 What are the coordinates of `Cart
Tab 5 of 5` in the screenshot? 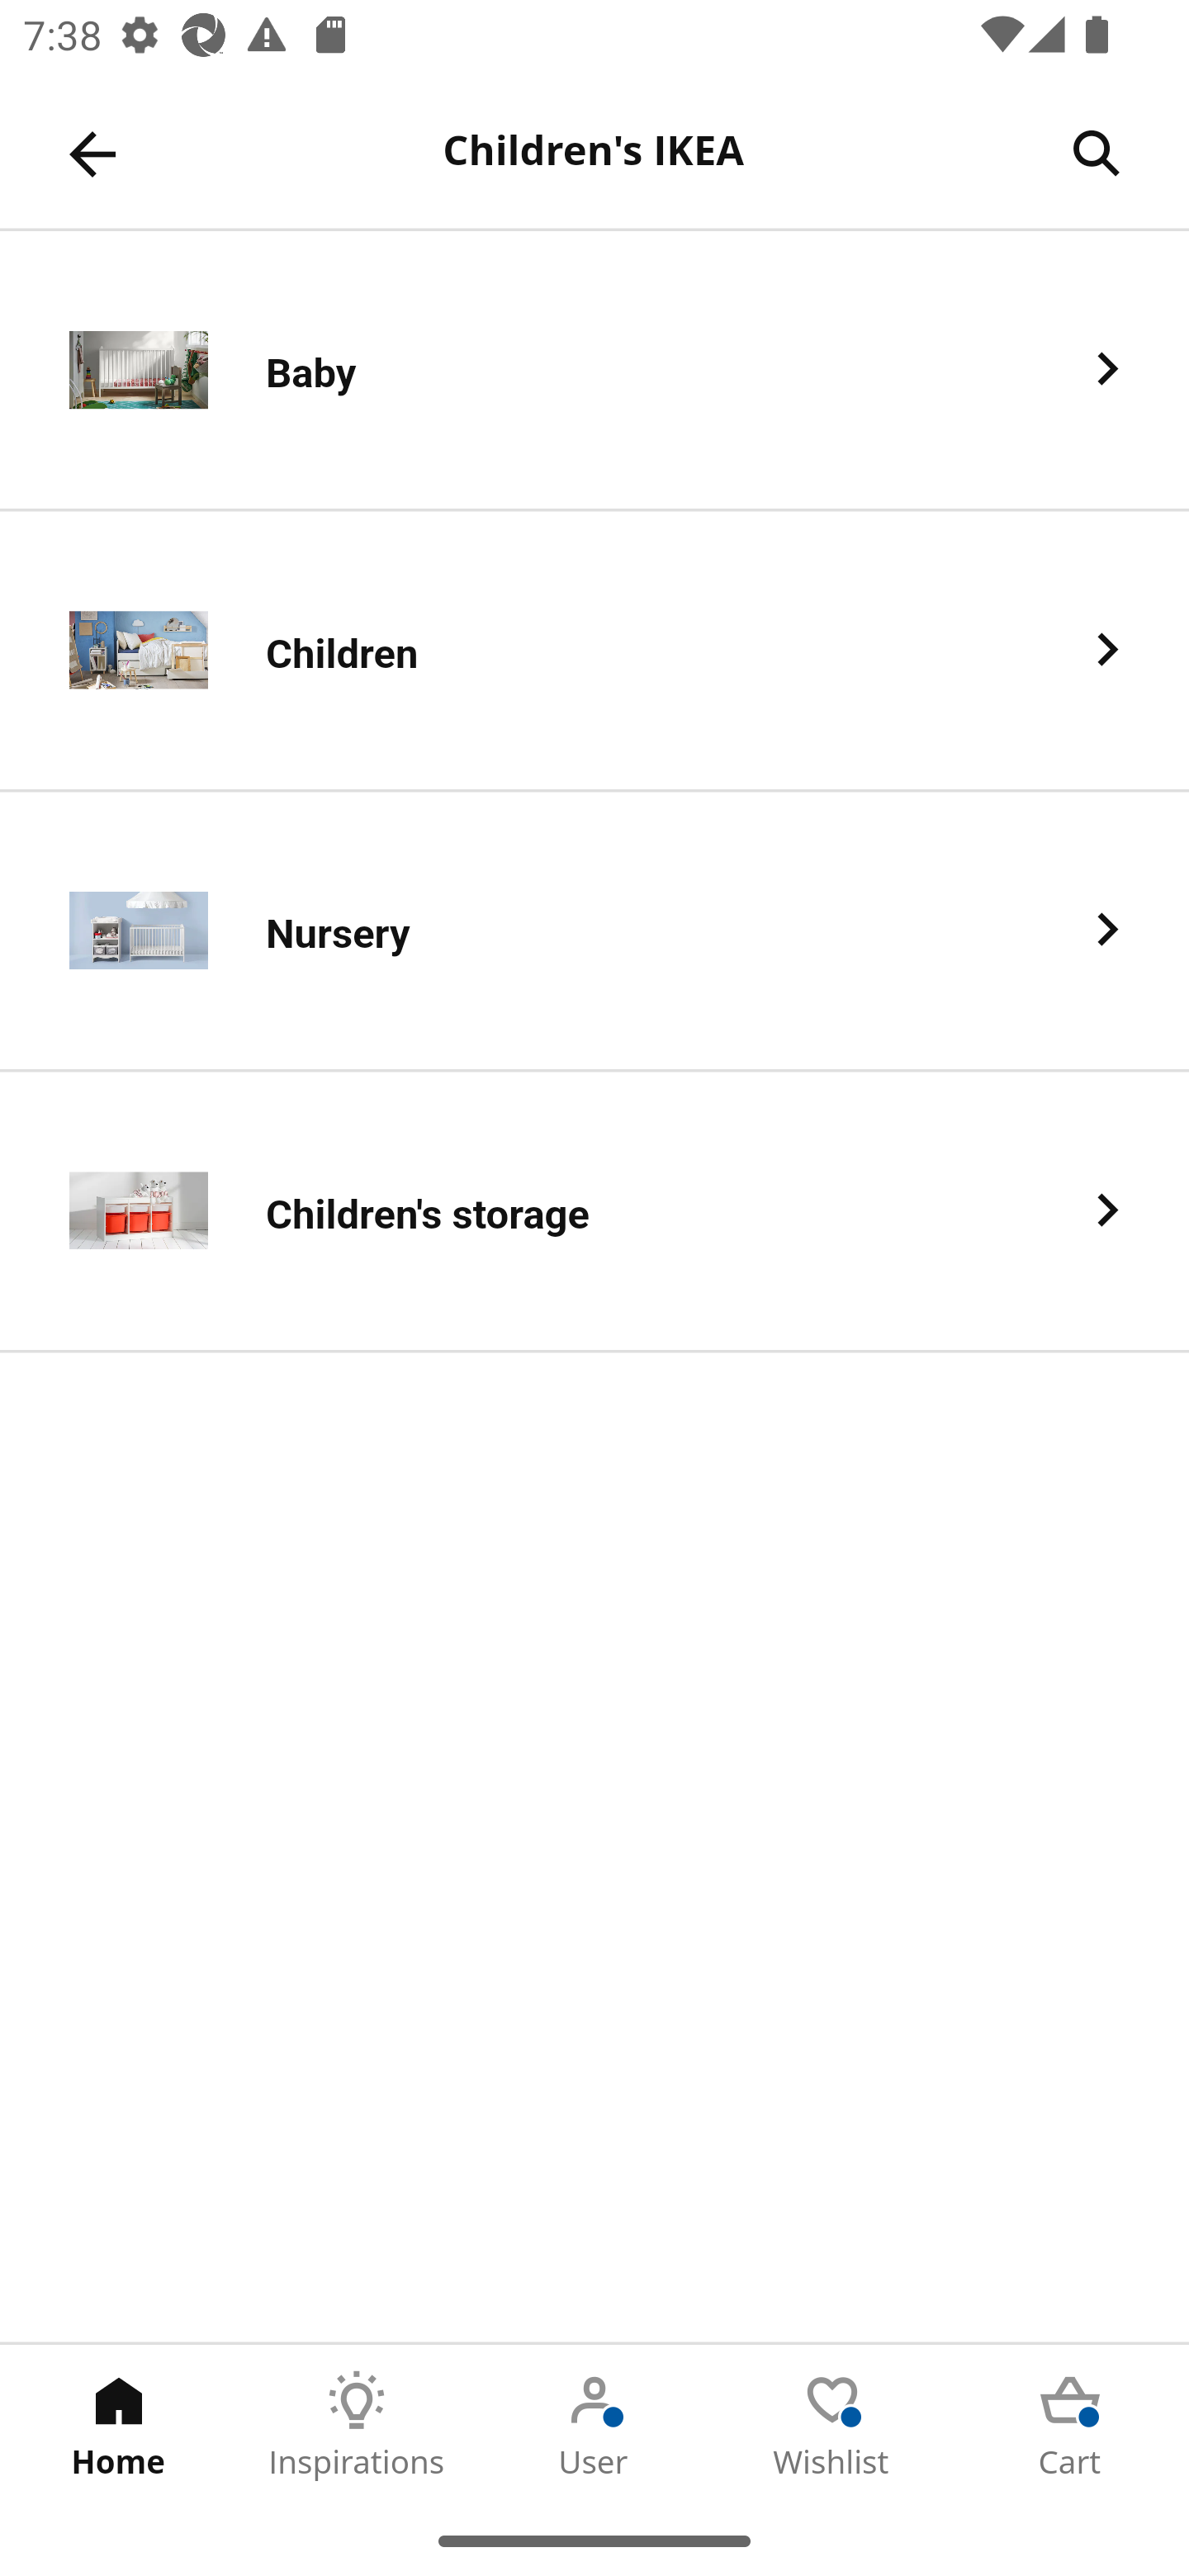 It's located at (1070, 2425).